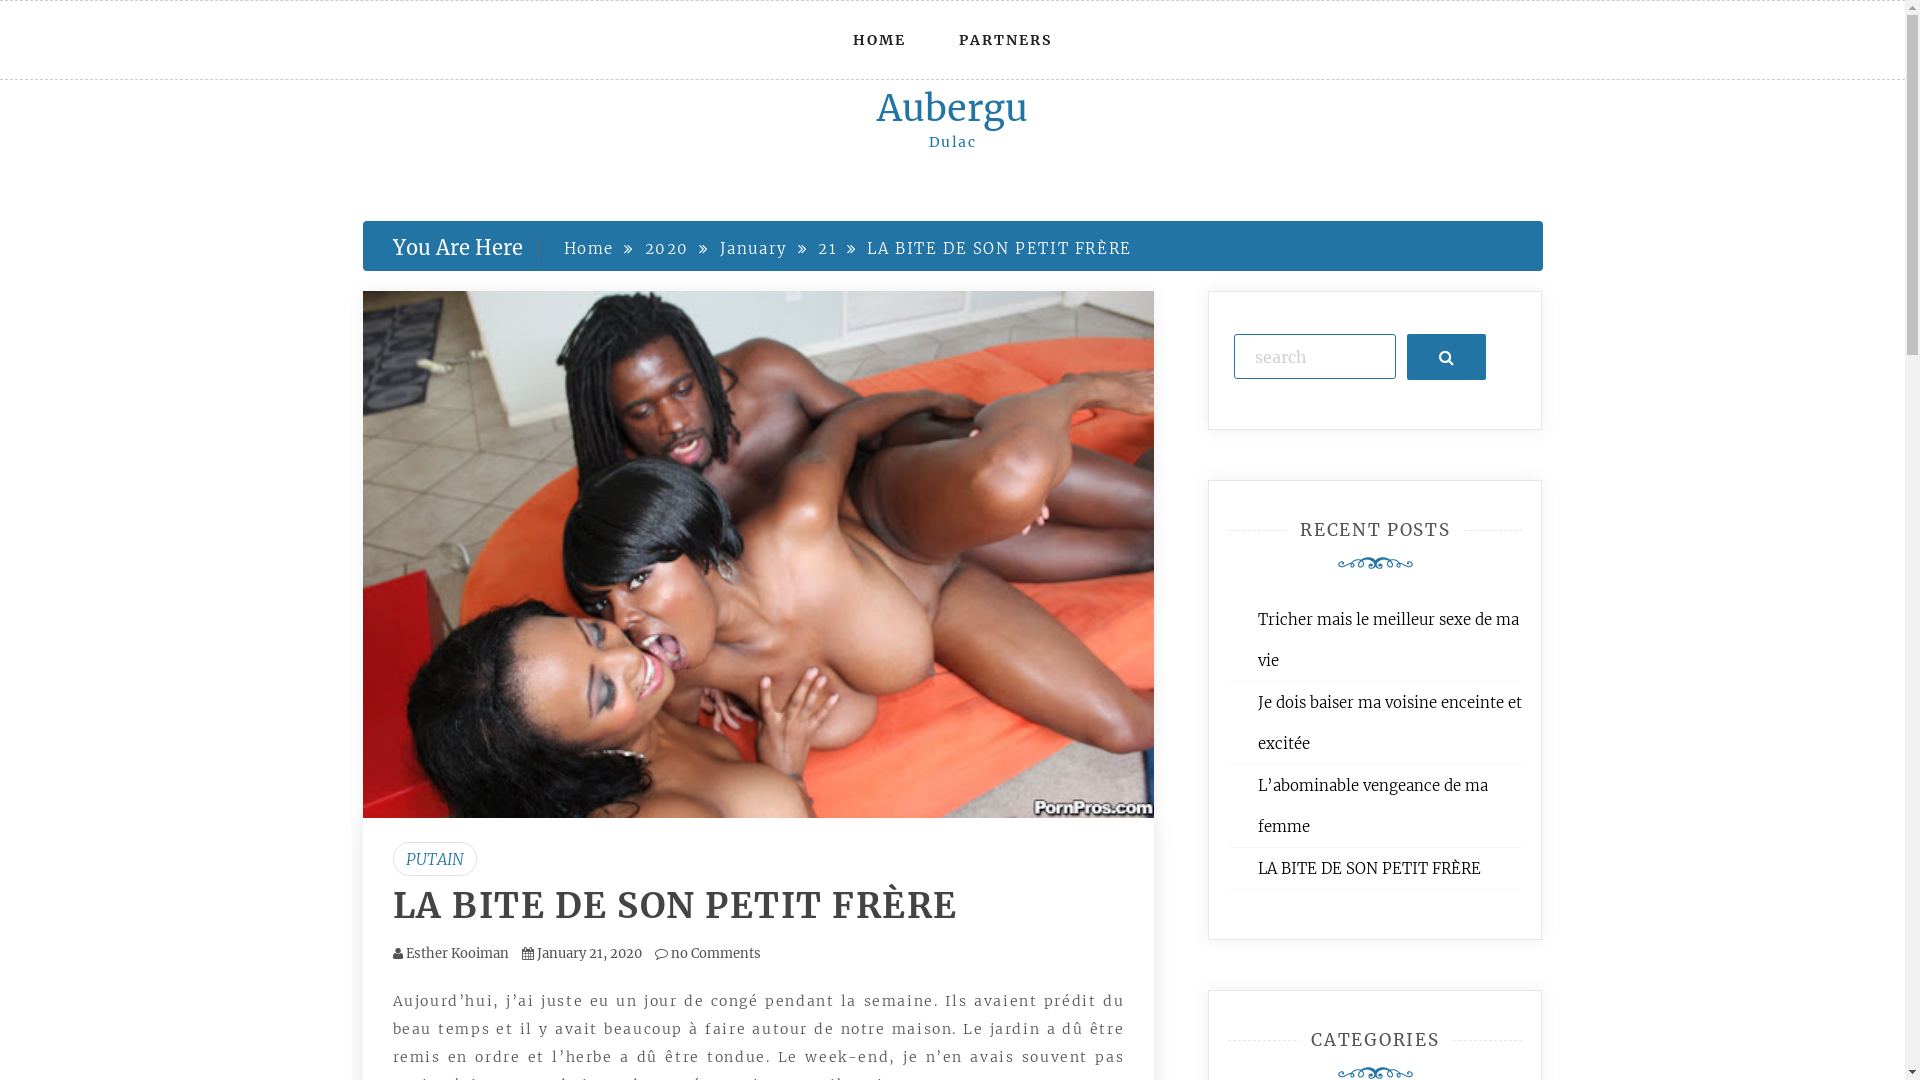 The height and width of the screenshot is (1080, 1920). I want to click on Tricher mais le meilleur sexe de ma vie, so click(1388, 640).